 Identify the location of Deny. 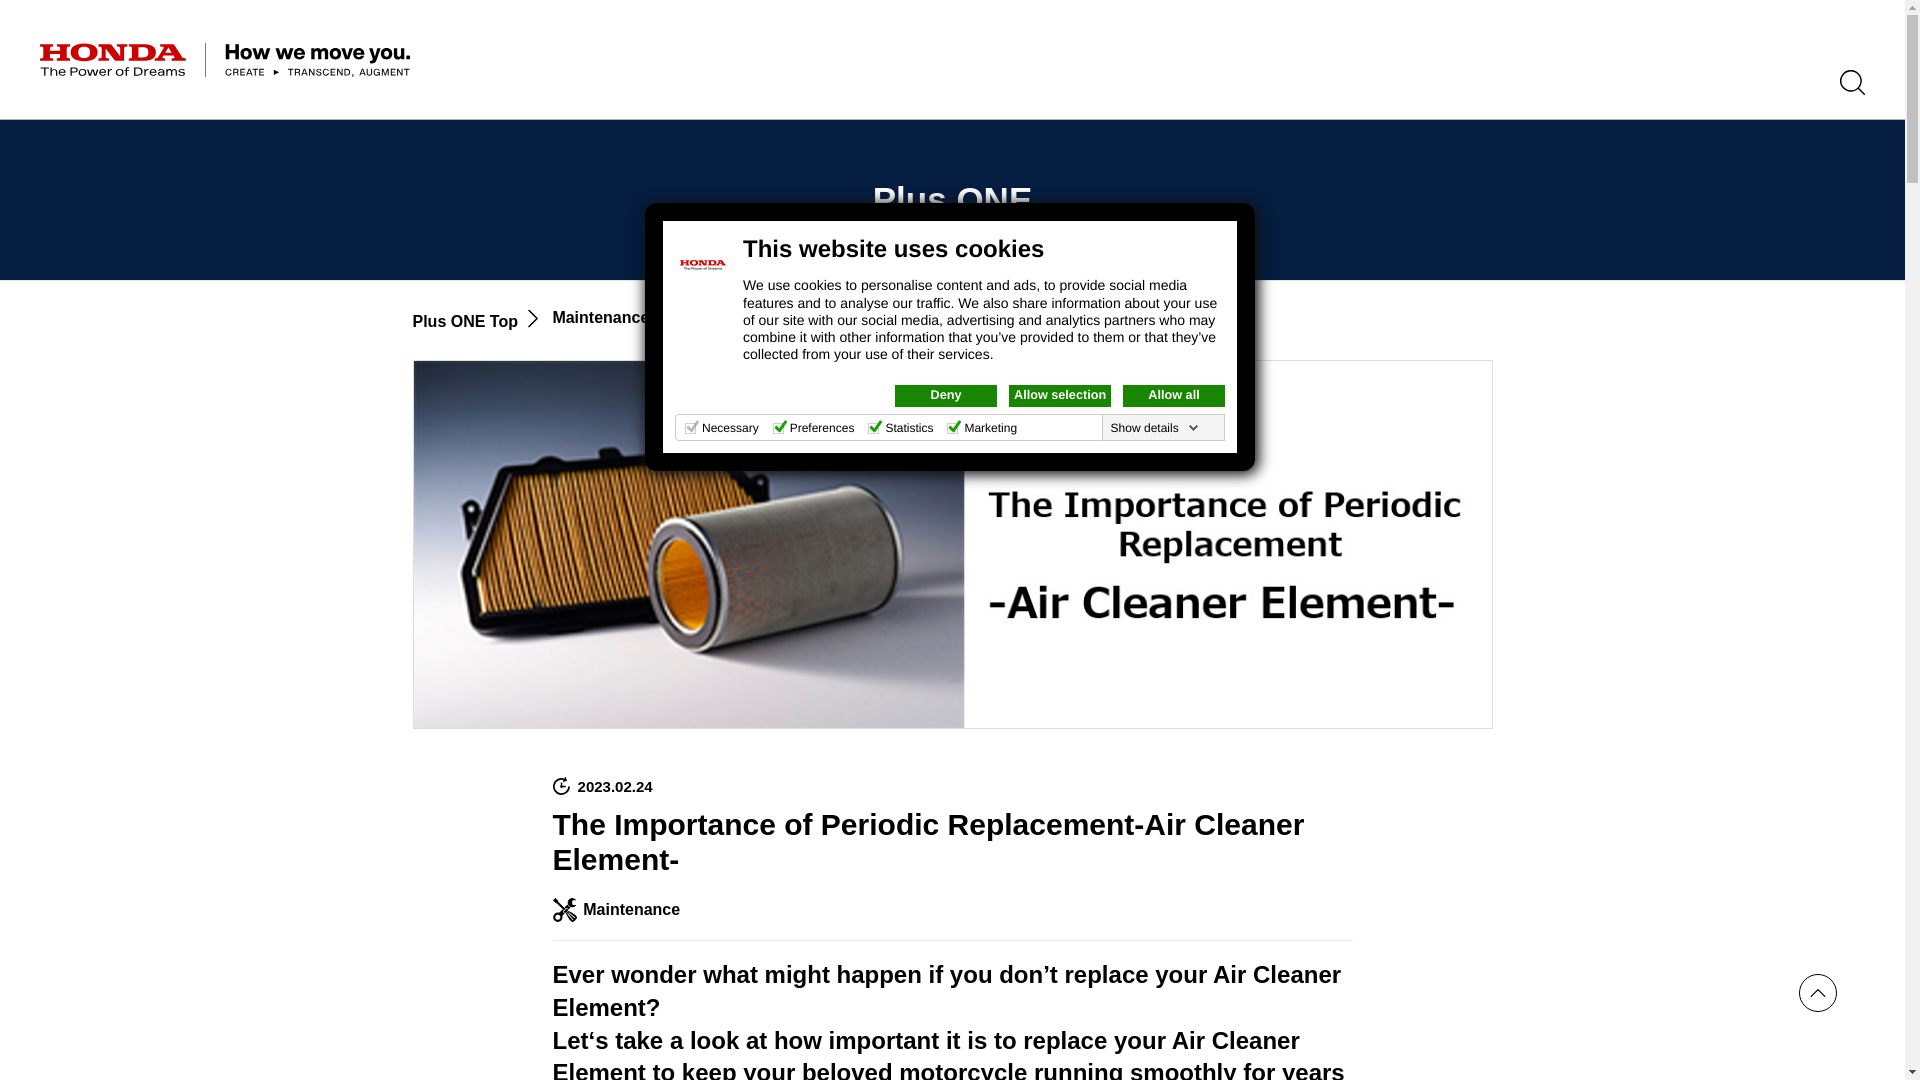
(945, 396).